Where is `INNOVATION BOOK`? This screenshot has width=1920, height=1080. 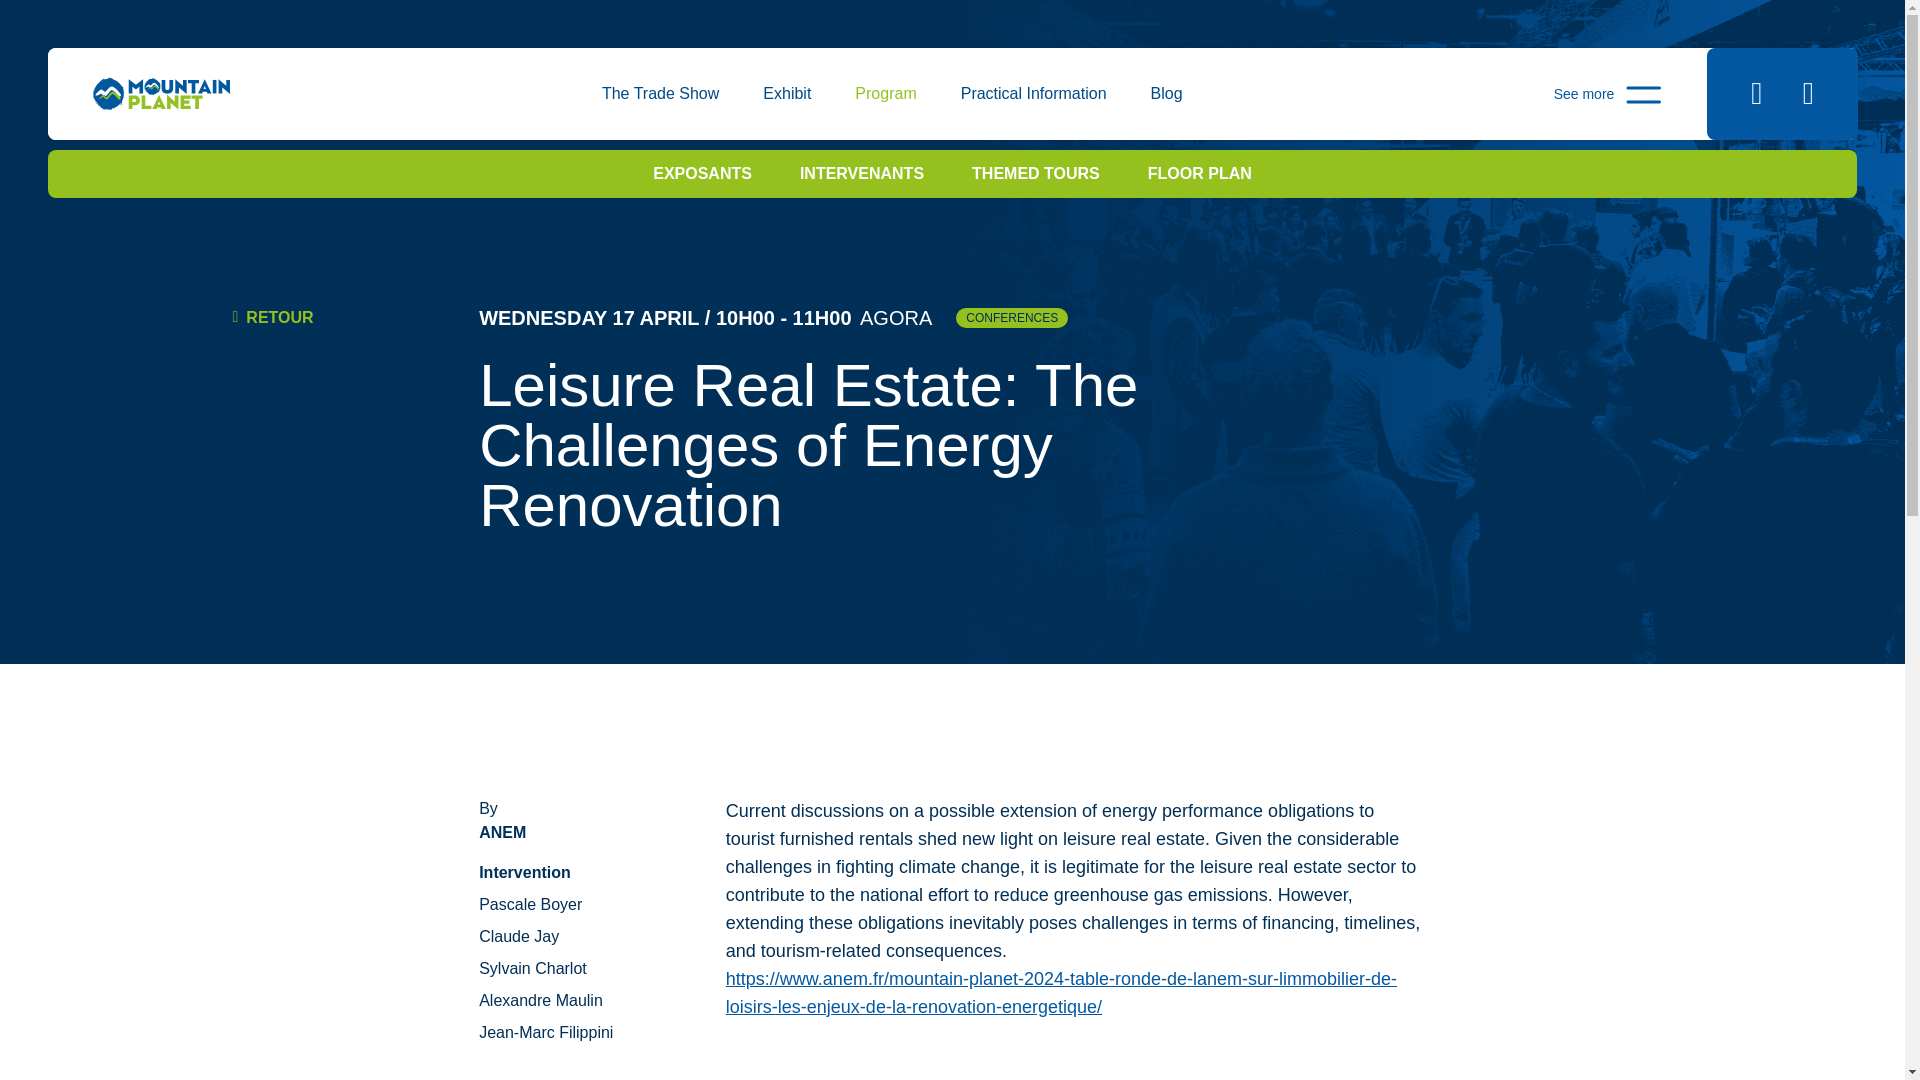 INNOVATION BOOK is located at coordinates (655, 110).